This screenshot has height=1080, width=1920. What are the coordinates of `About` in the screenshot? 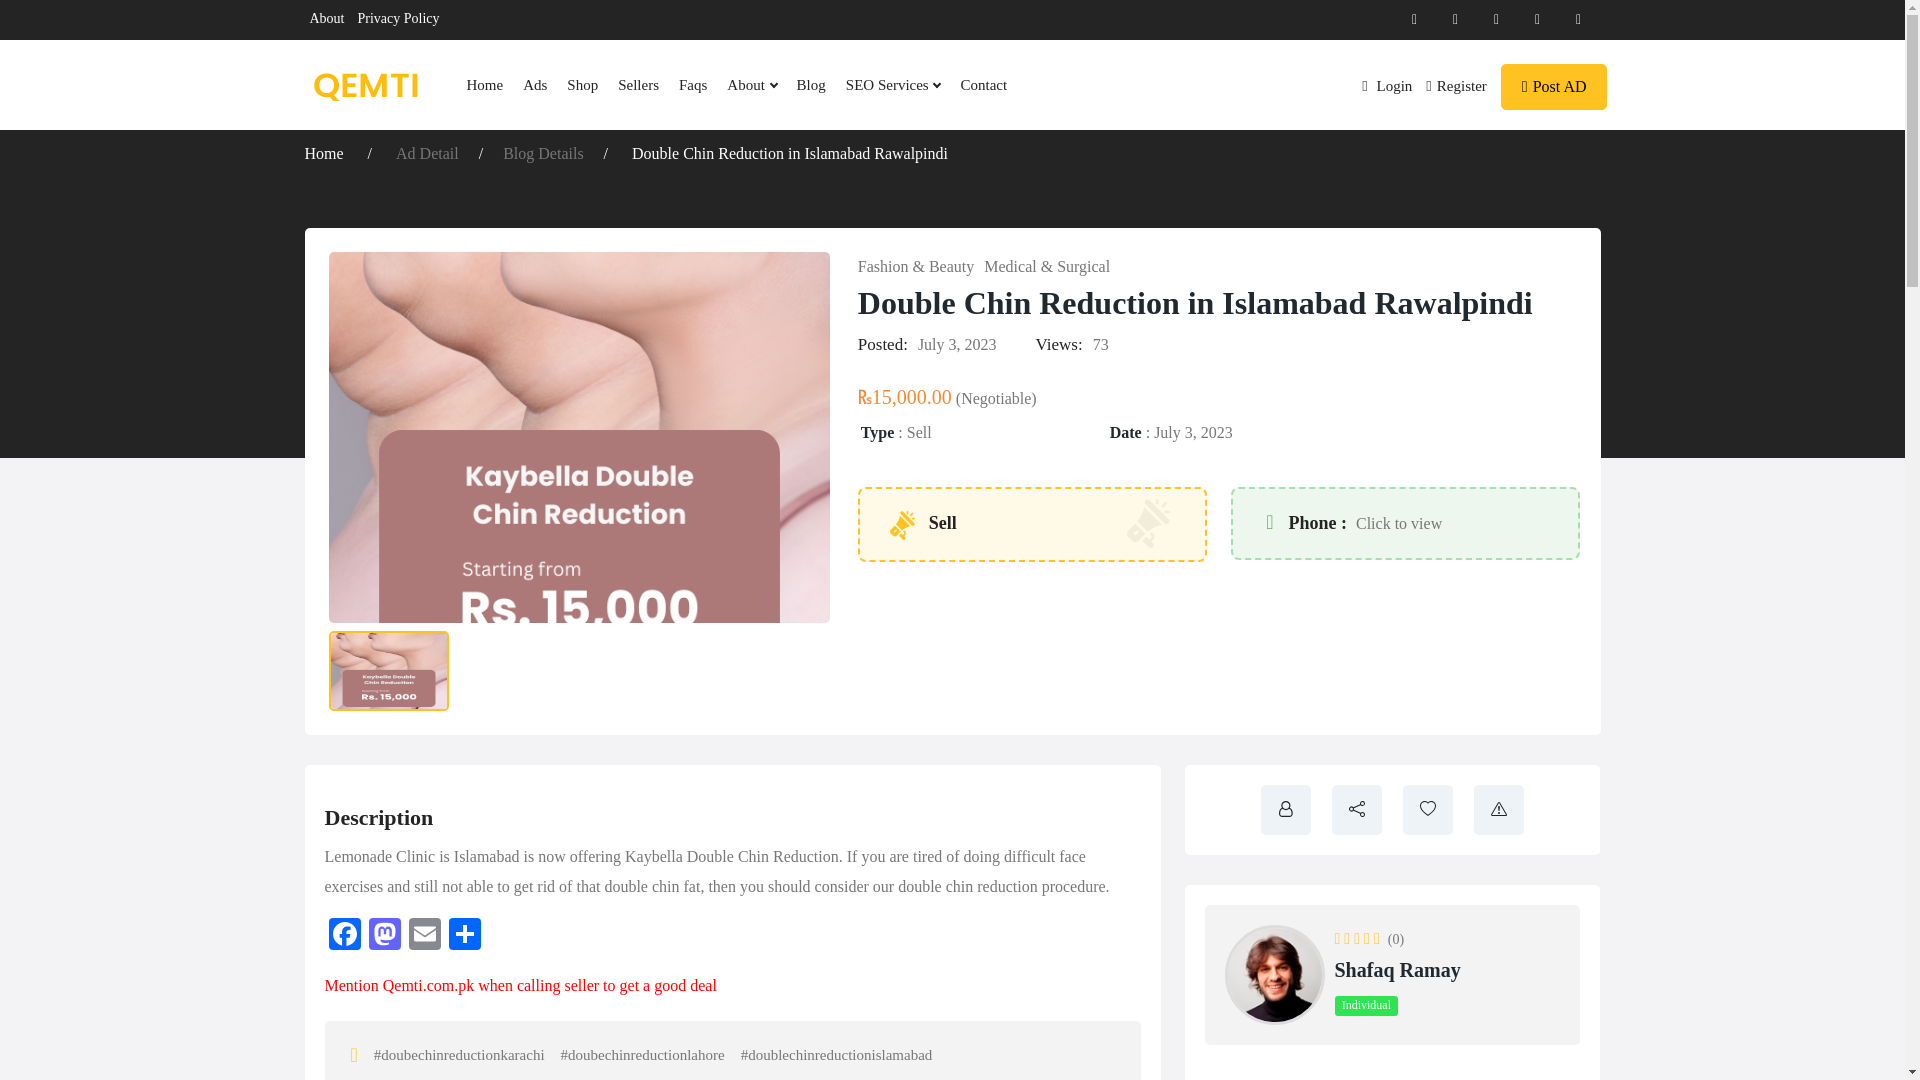 It's located at (327, 18).